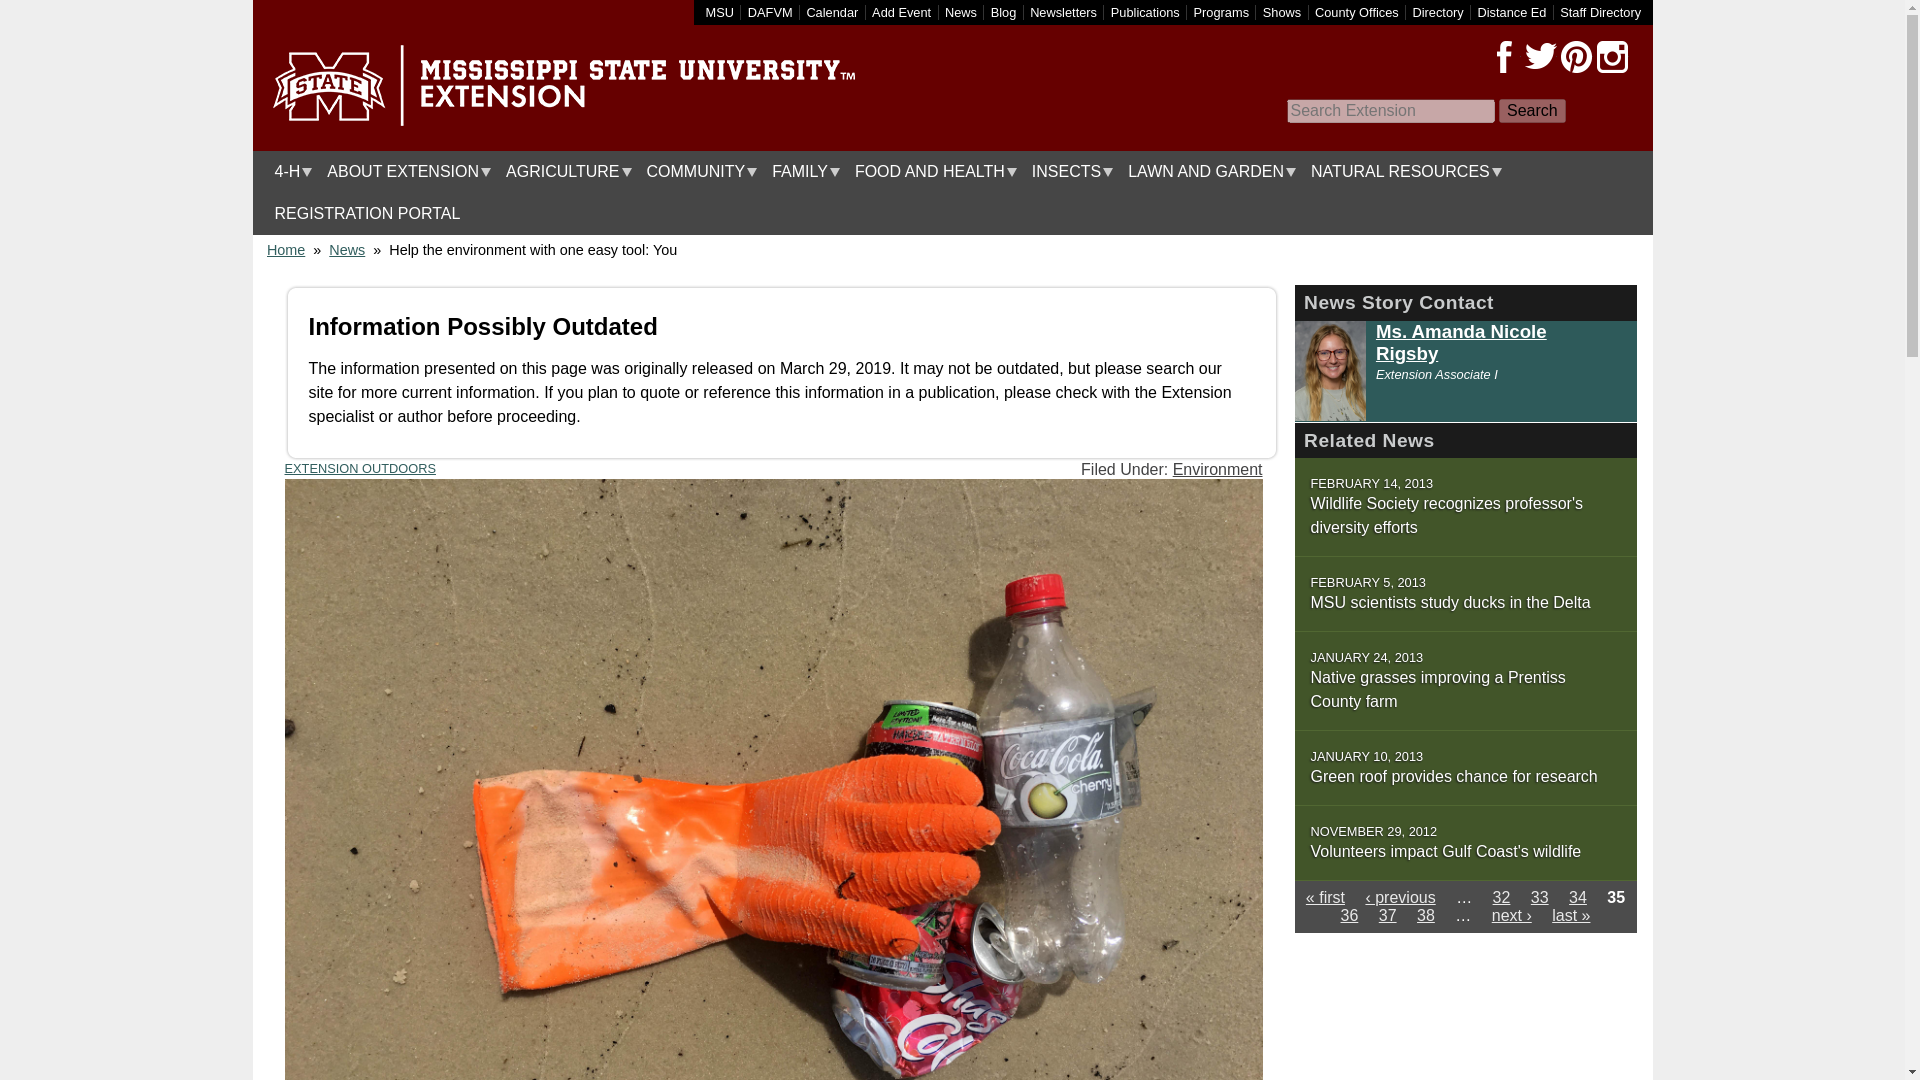  I want to click on The main event calendar for the MSU Extension Service, so click(832, 12).